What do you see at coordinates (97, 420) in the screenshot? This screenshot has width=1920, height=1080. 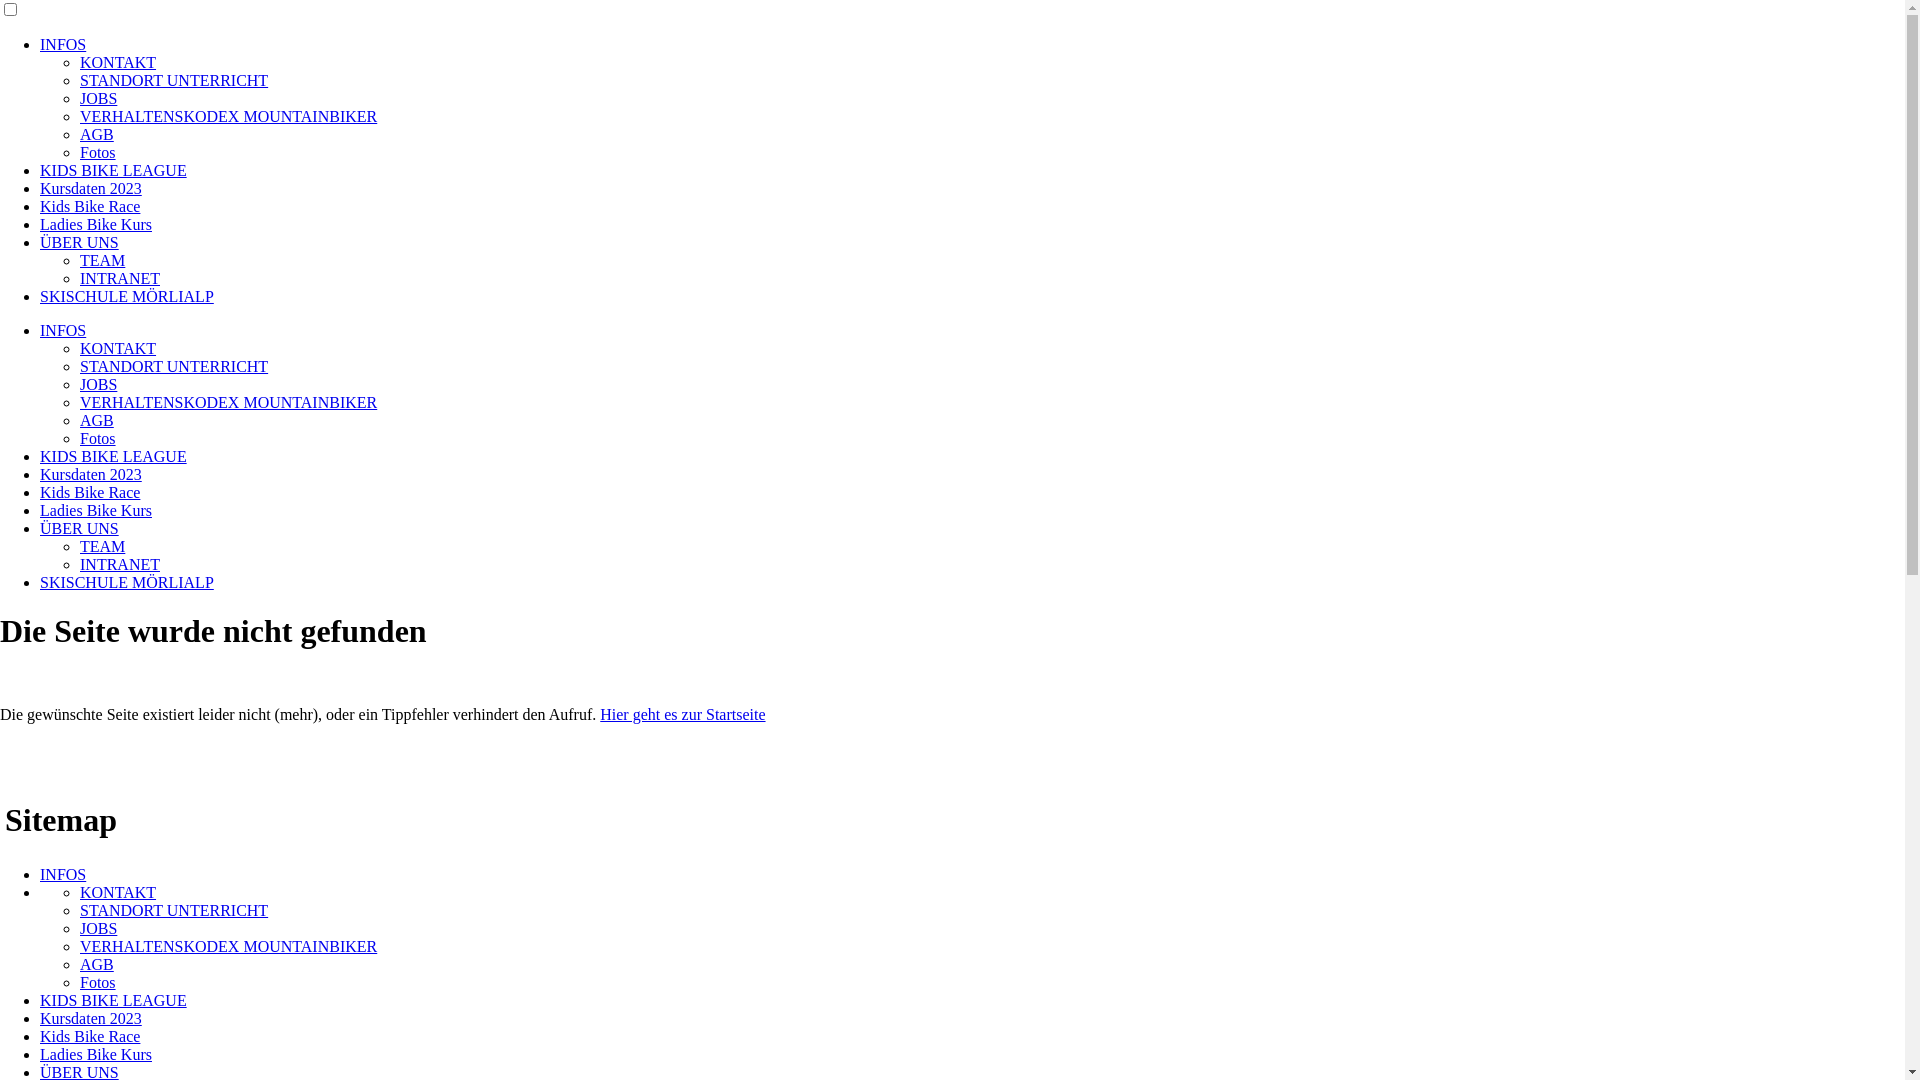 I see `AGB` at bounding box center [97, 420].